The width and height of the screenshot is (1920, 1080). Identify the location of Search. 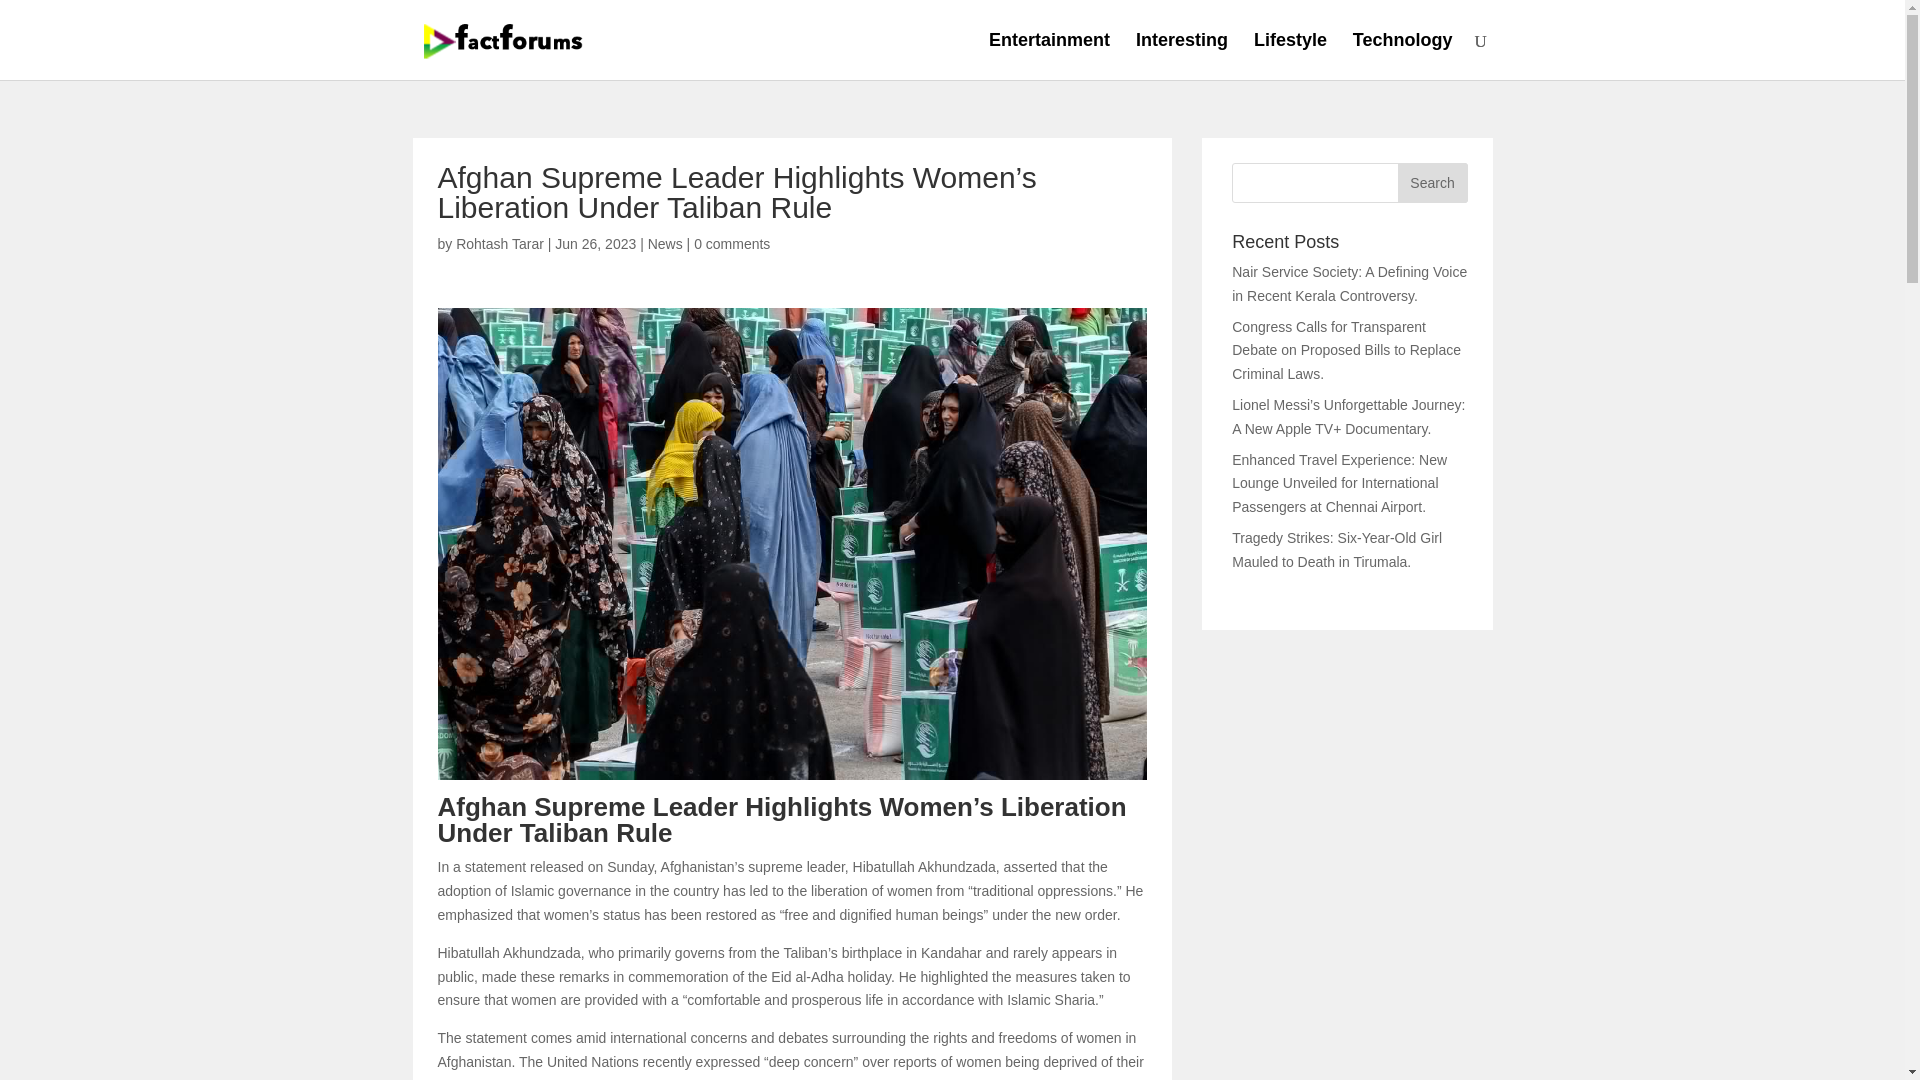
(1432, 183).